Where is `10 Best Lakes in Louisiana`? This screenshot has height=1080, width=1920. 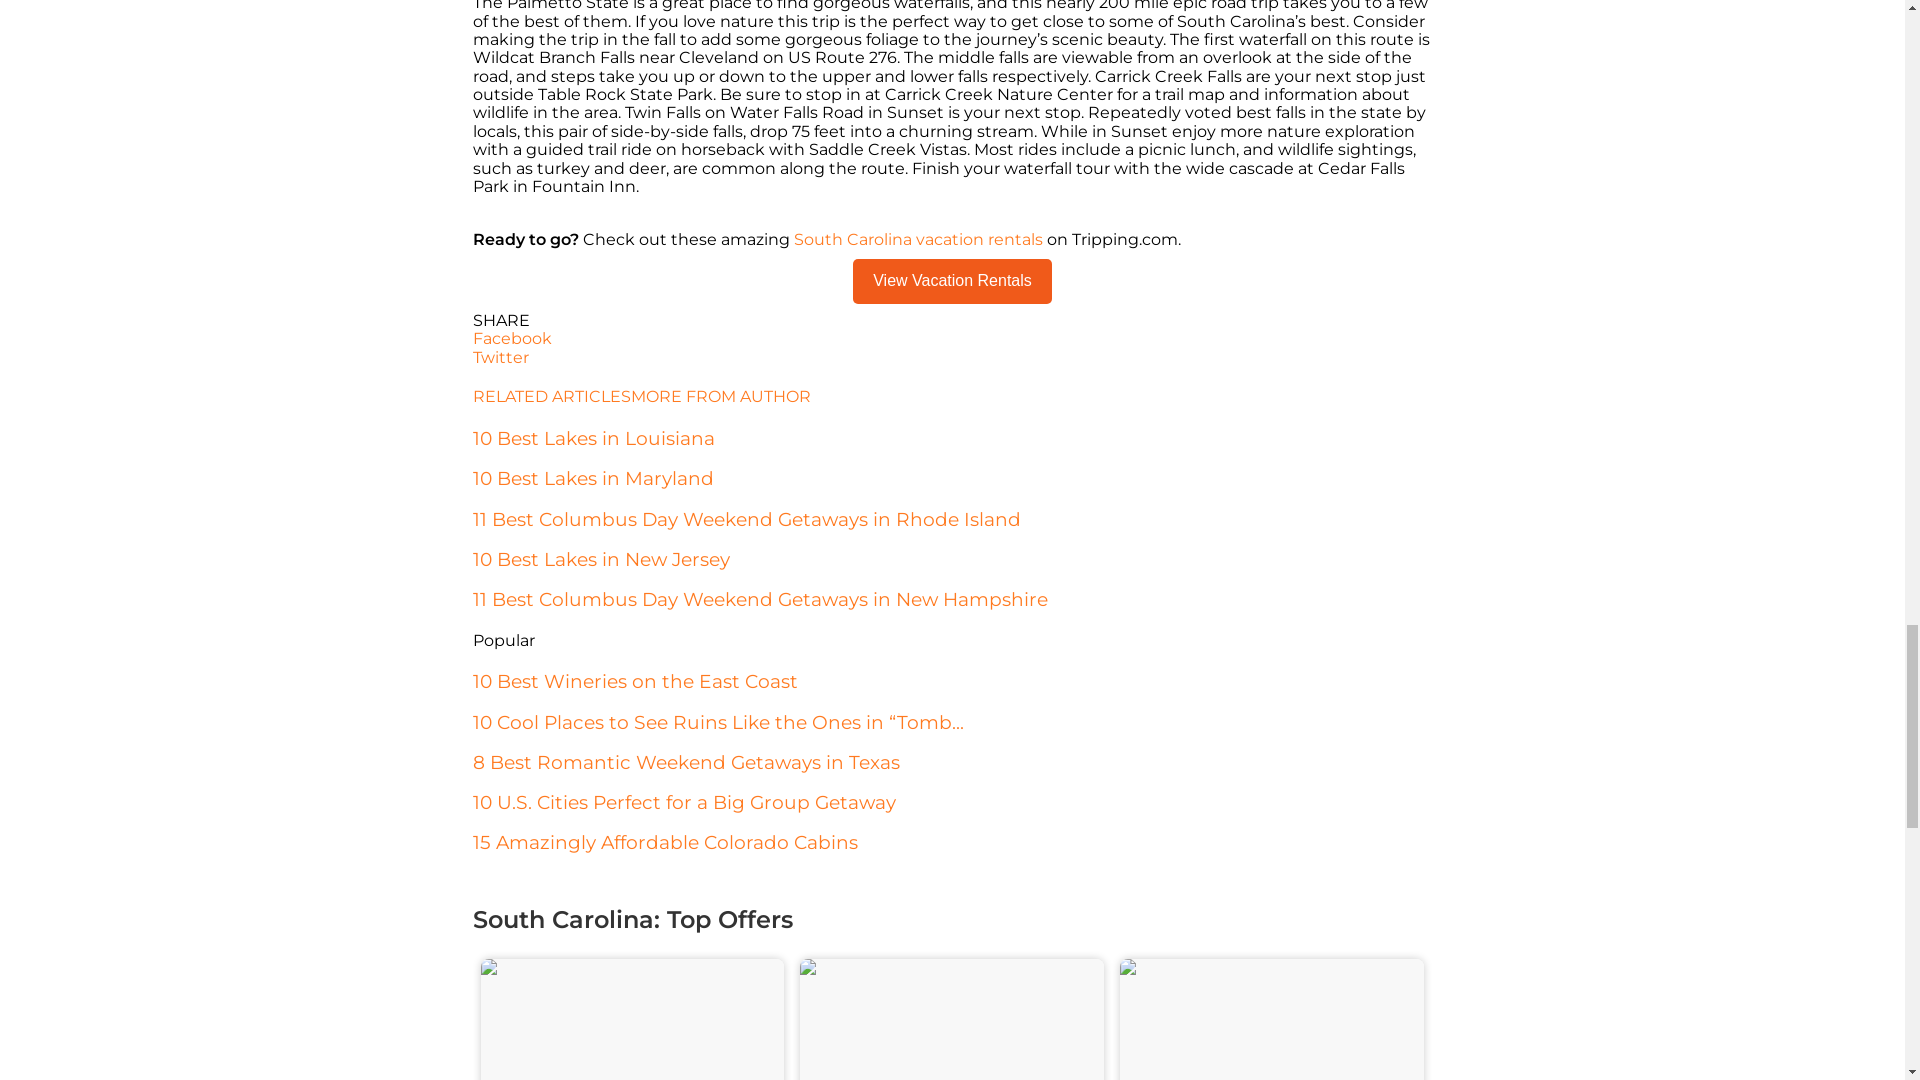 10 Best Lakes in Louisiana is located at coordinates (593, 438).